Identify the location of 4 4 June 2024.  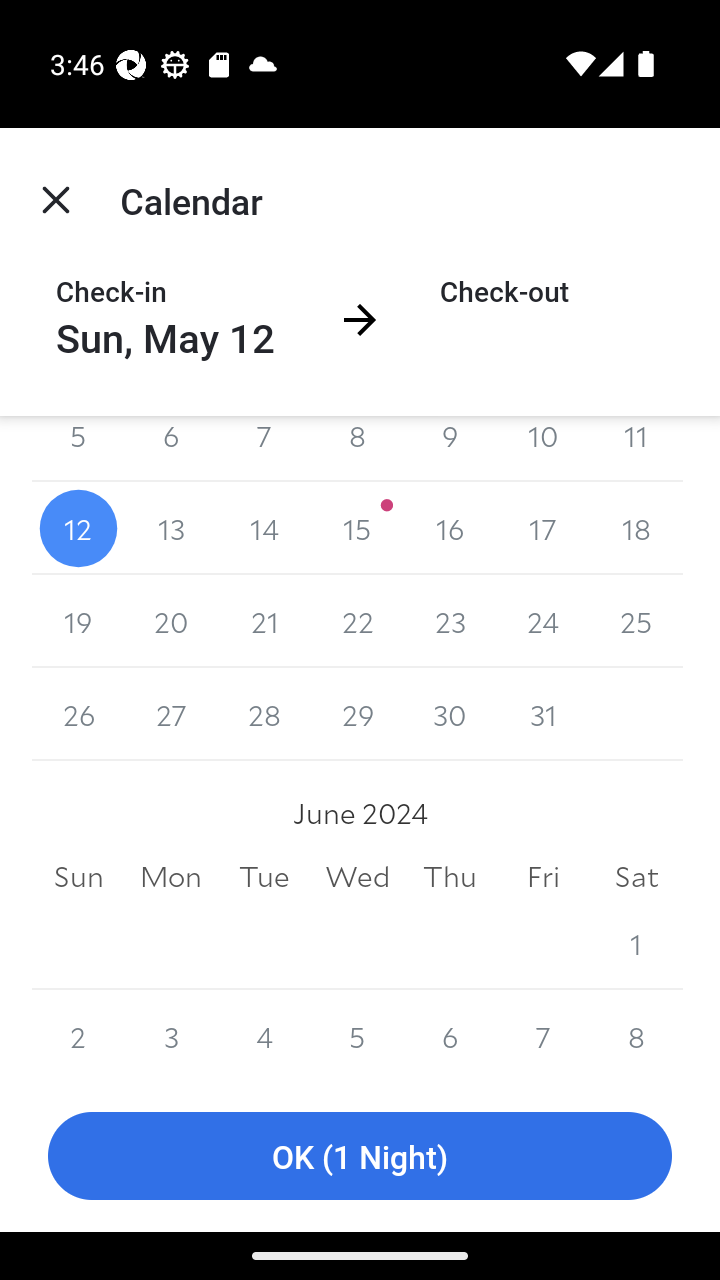
(264, 1034).